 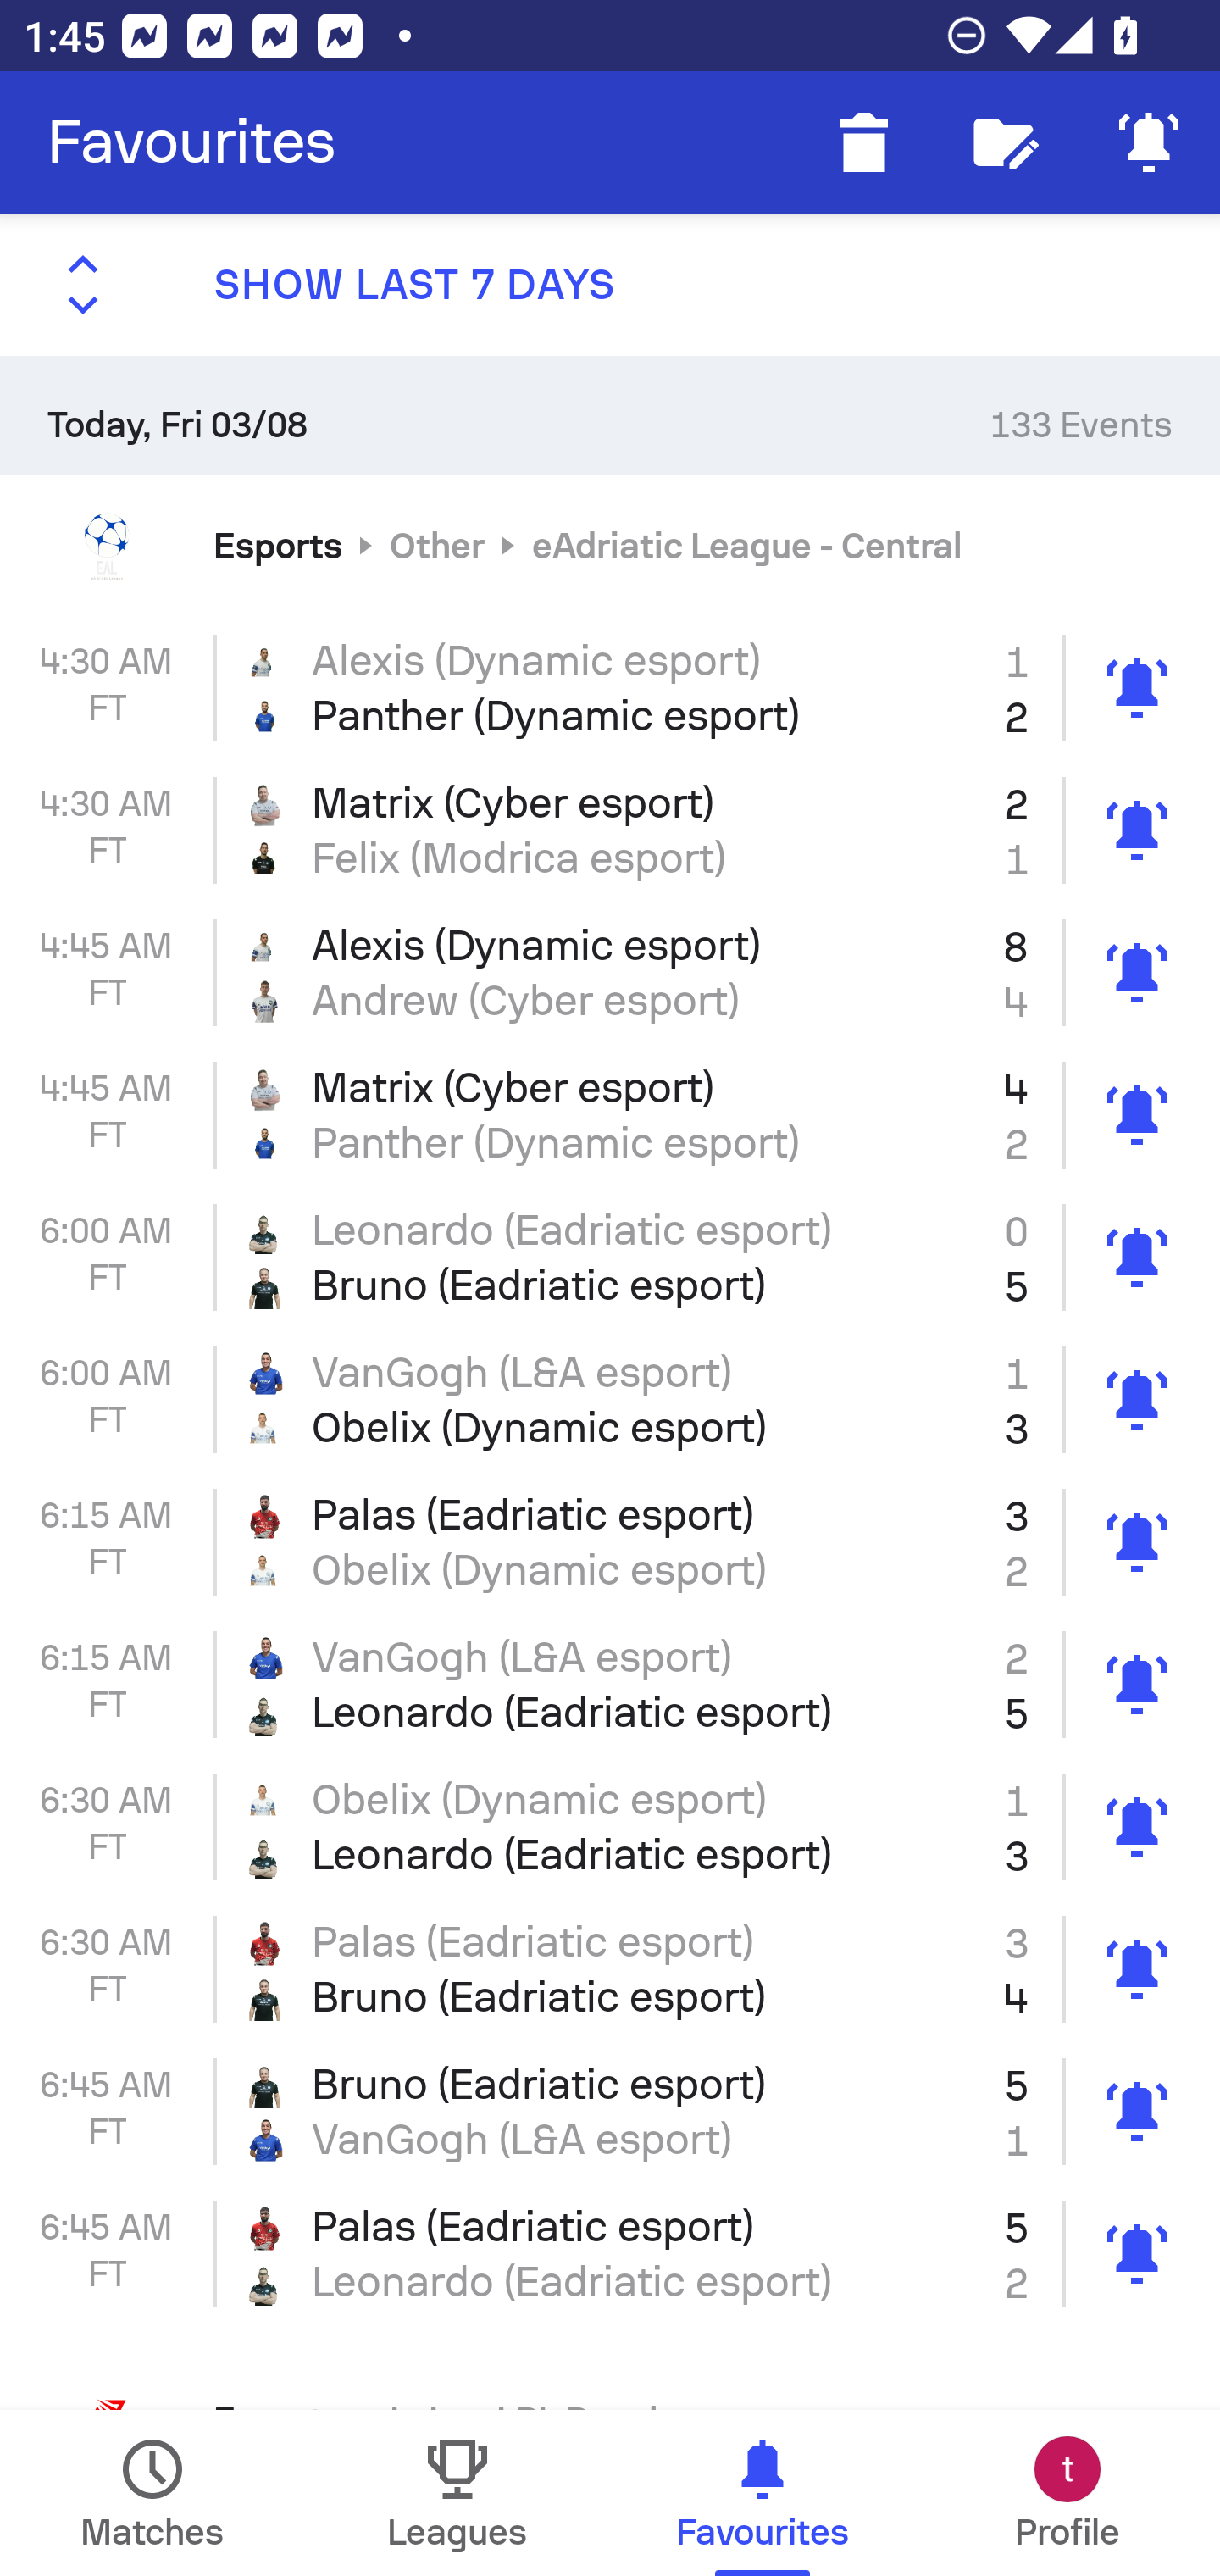 I want to click on Favourites, so click(x=191, y=142).